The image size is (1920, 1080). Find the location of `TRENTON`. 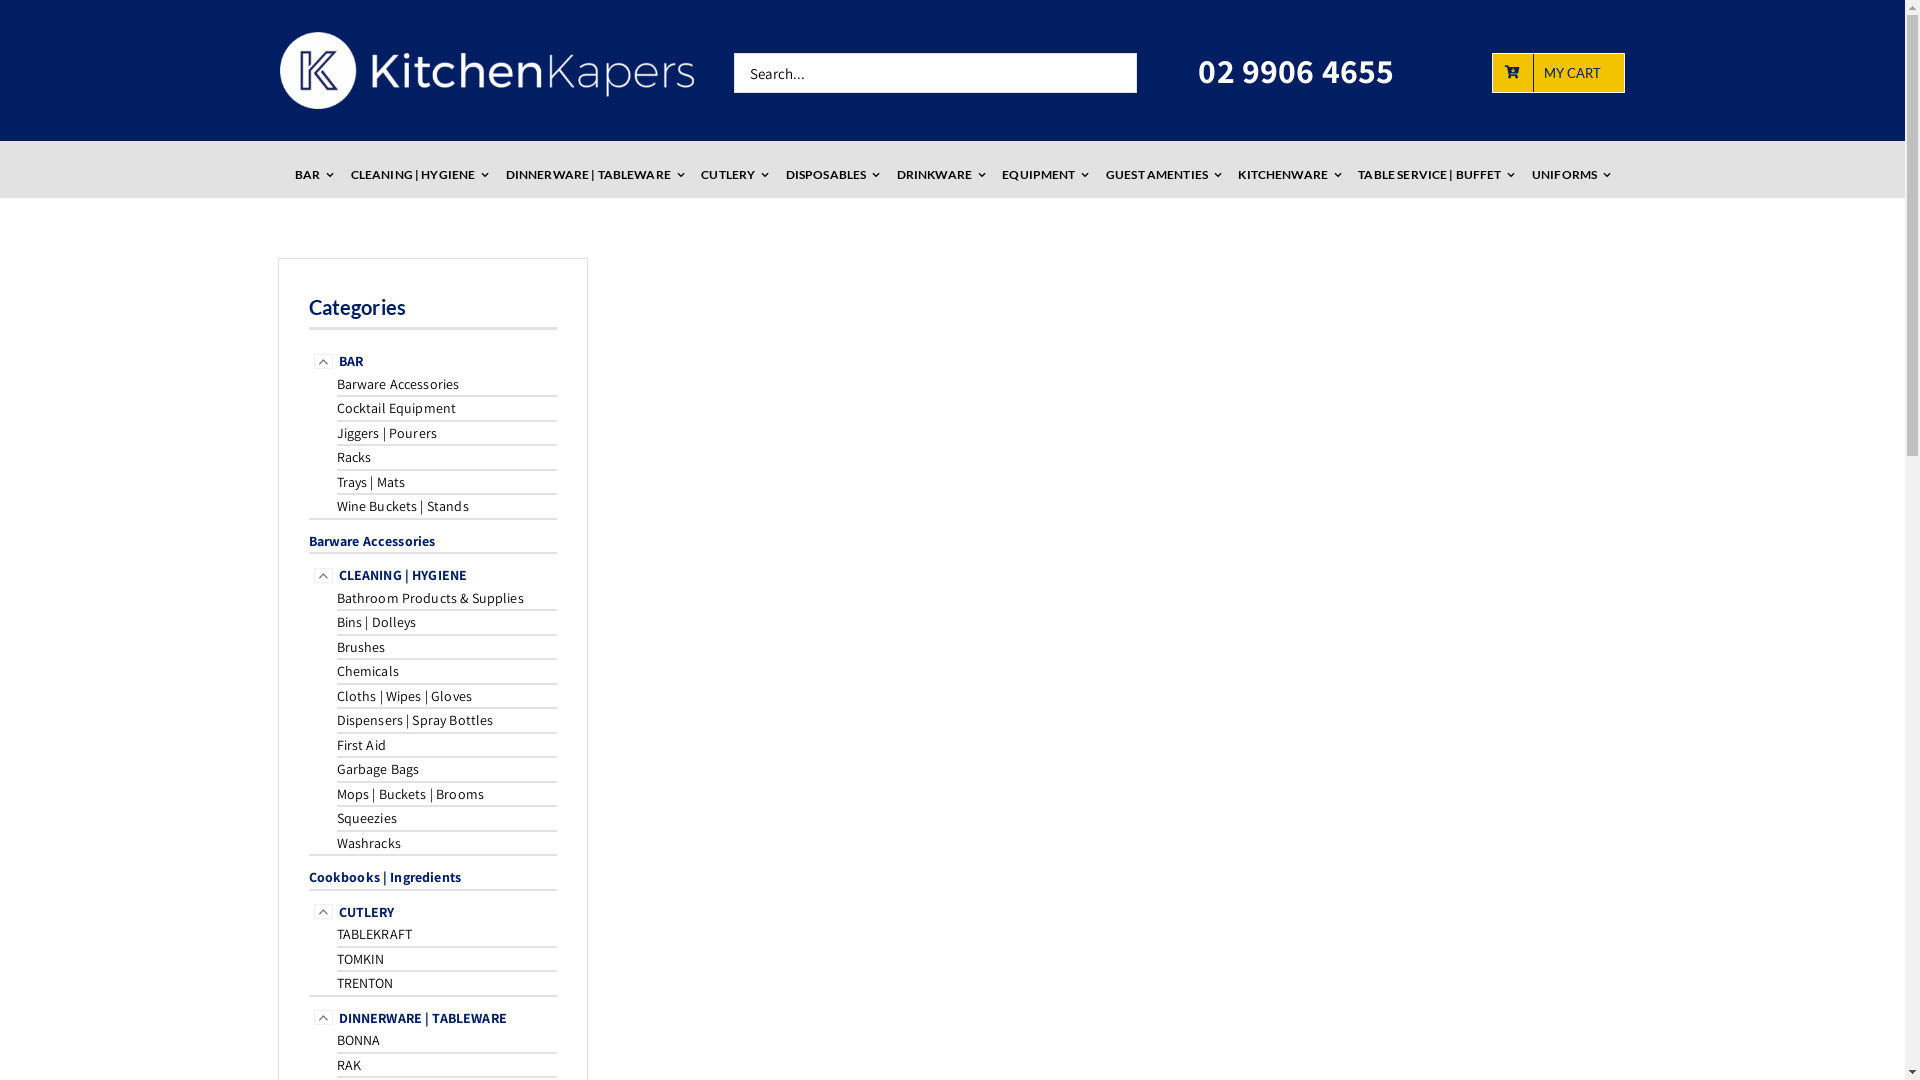

TRENTON is located at coordinates (364, 983).